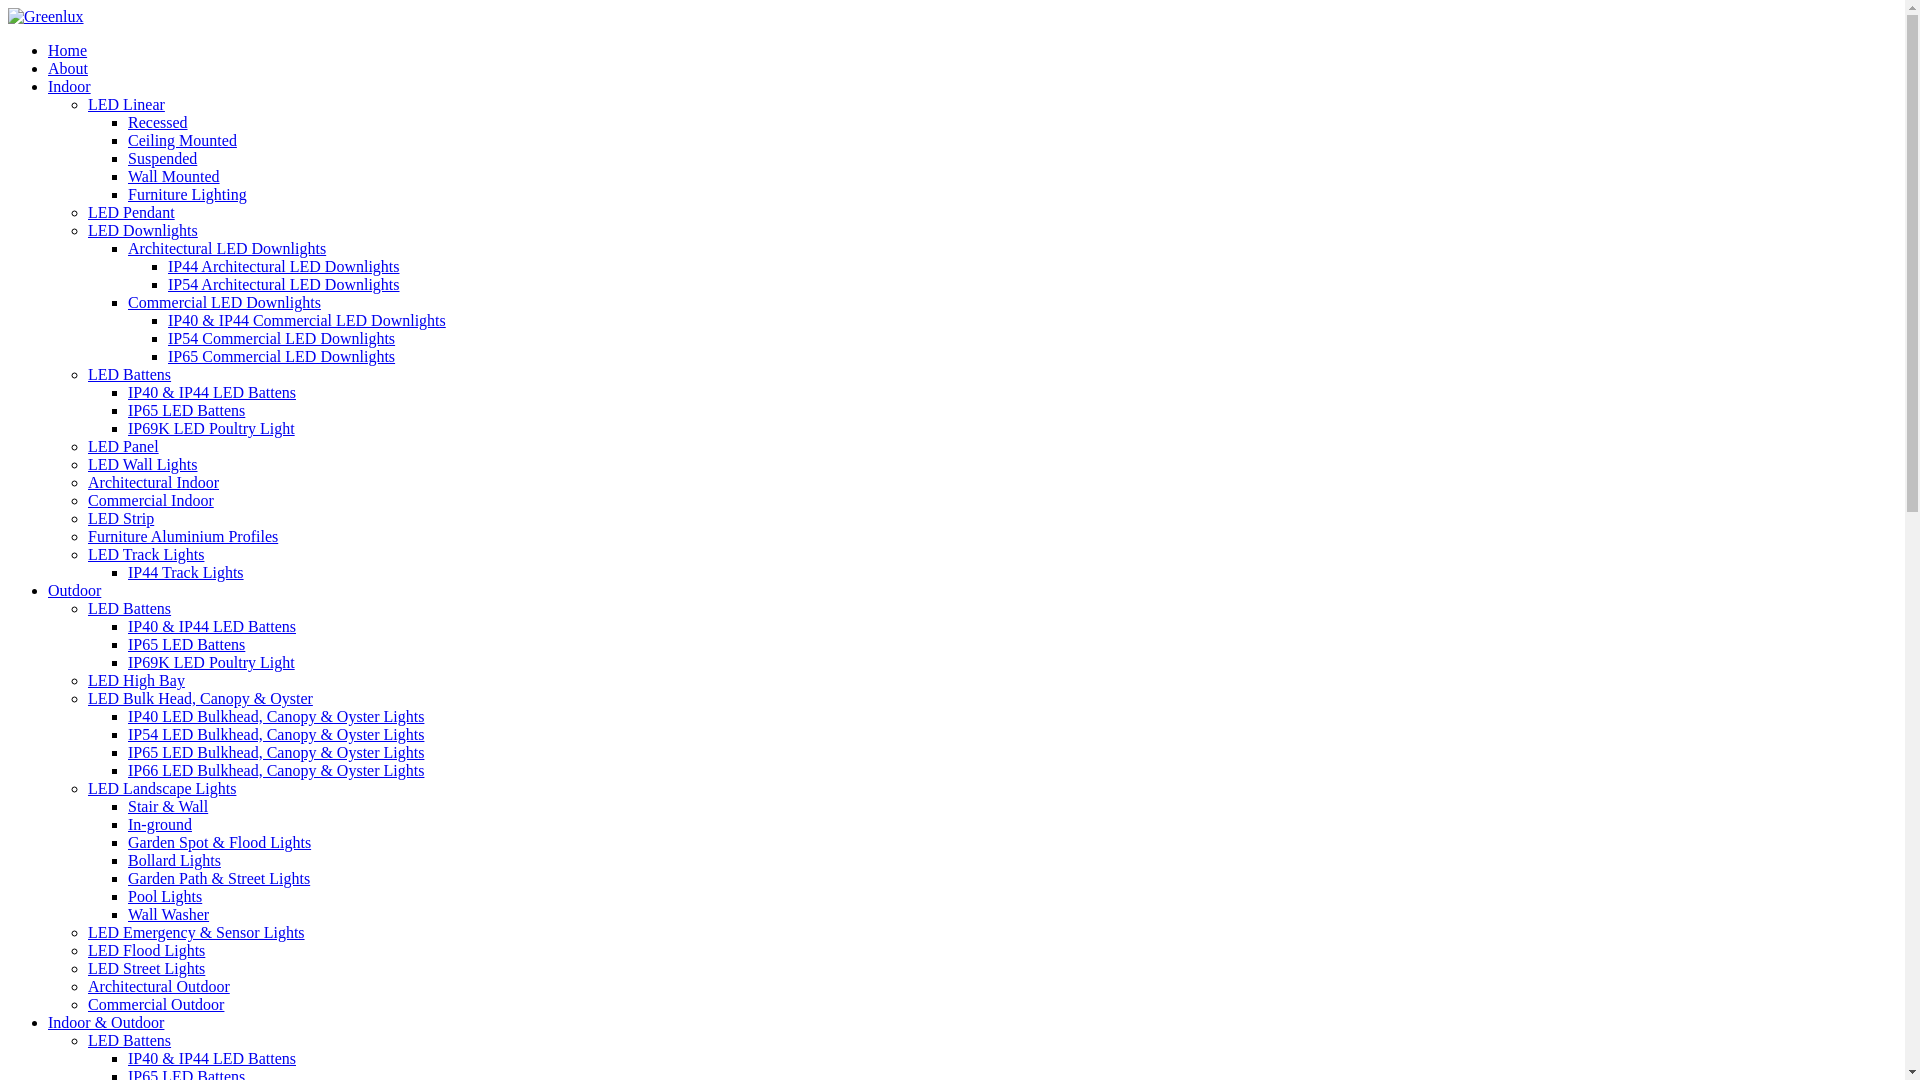 Image resolution: width=1920 pixels, height=1080 pixels. I want to click on Architectural Outdoor, so click(159, 986).